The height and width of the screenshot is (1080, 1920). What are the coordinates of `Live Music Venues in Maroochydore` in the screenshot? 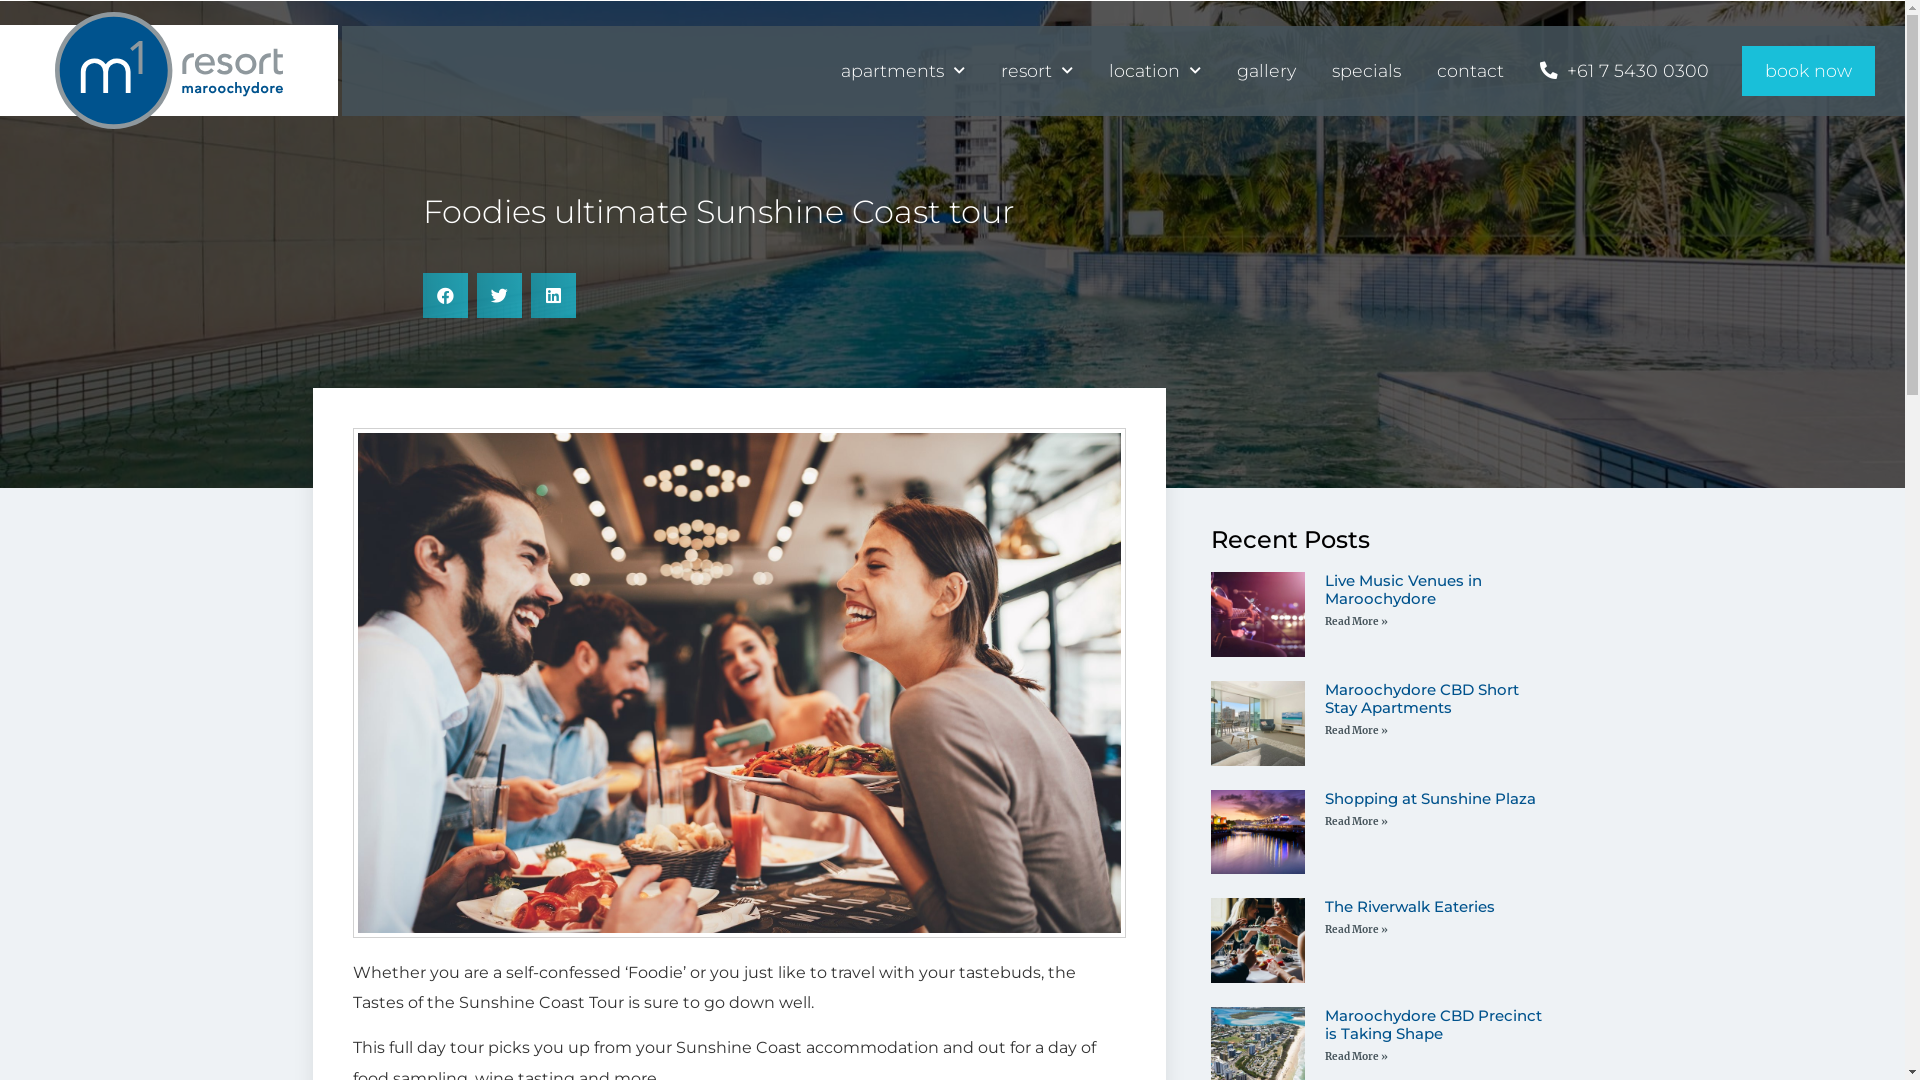 It's located at (1404, 590).